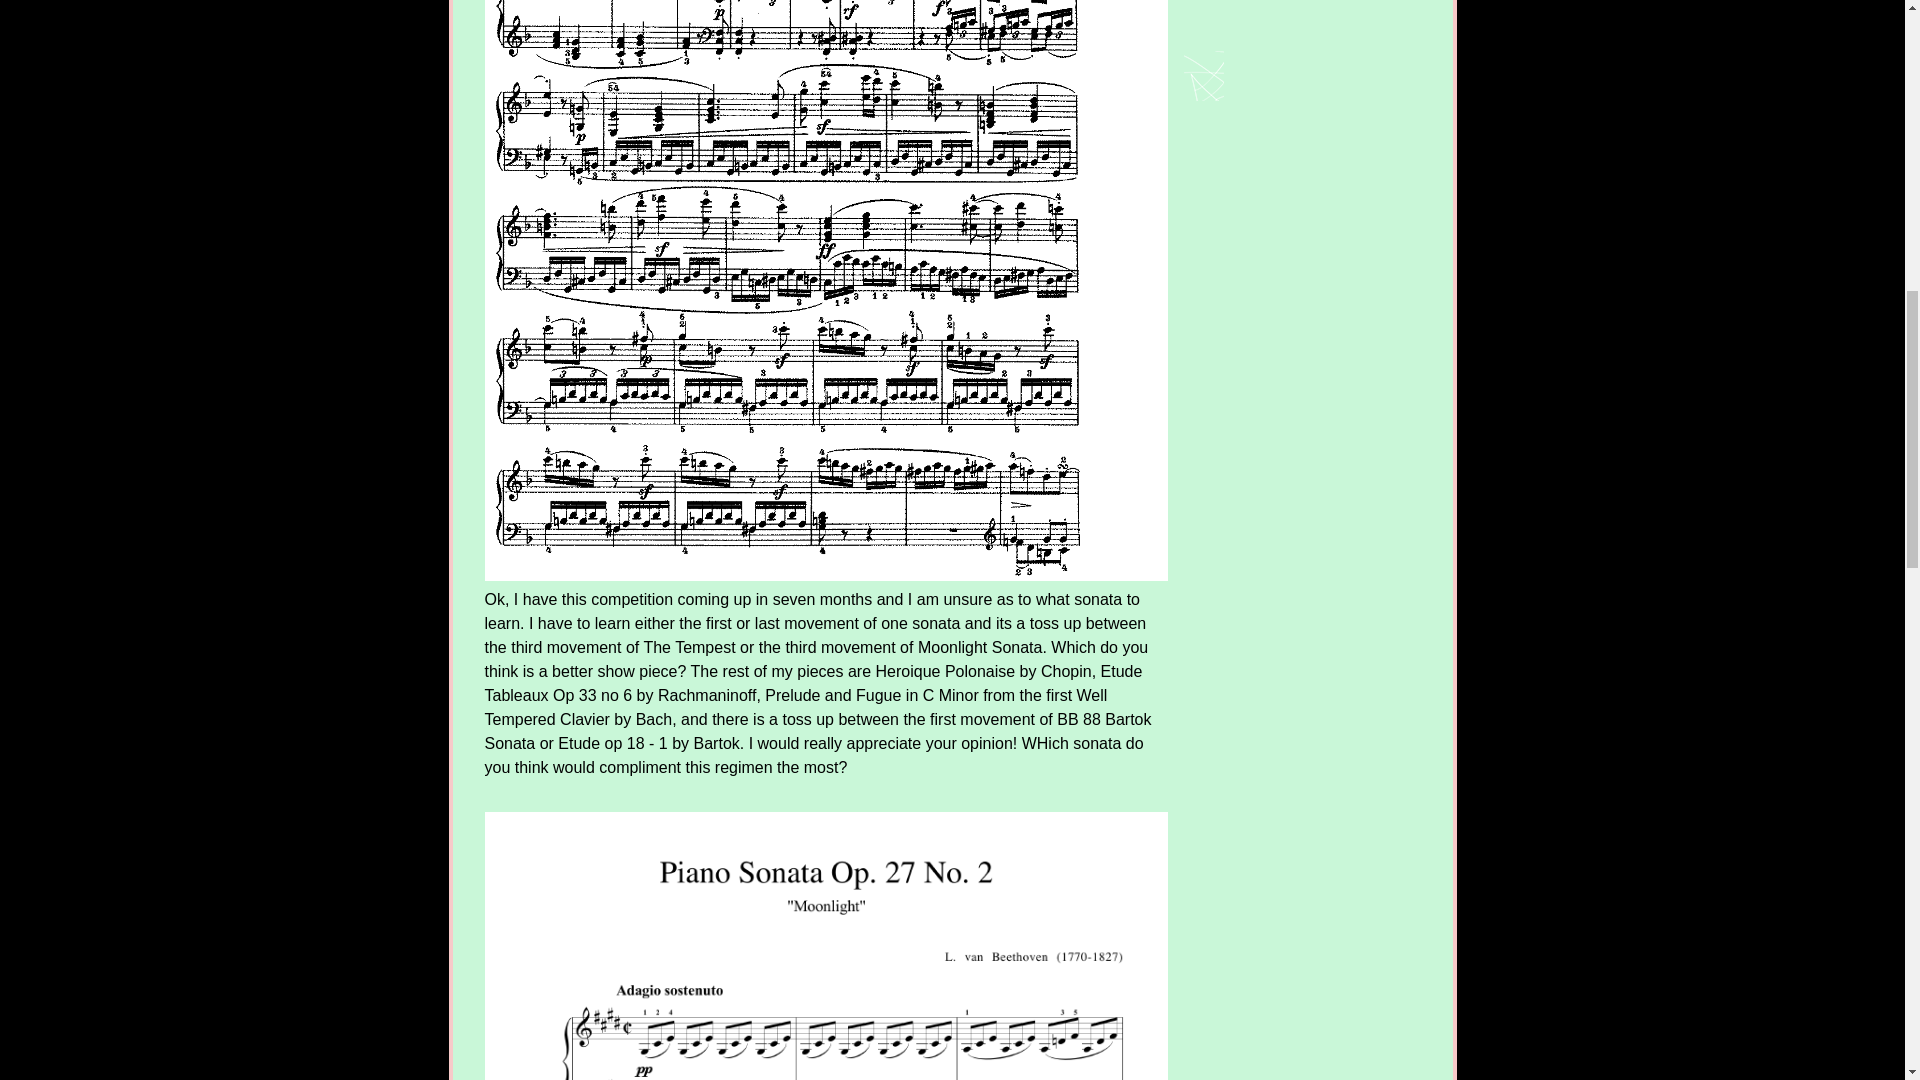 The height and width of the screenshot is (1080, 1920). I want to click on Beethoven Tempest Sonata 3rd Movement Pdf, so click(825, 946).